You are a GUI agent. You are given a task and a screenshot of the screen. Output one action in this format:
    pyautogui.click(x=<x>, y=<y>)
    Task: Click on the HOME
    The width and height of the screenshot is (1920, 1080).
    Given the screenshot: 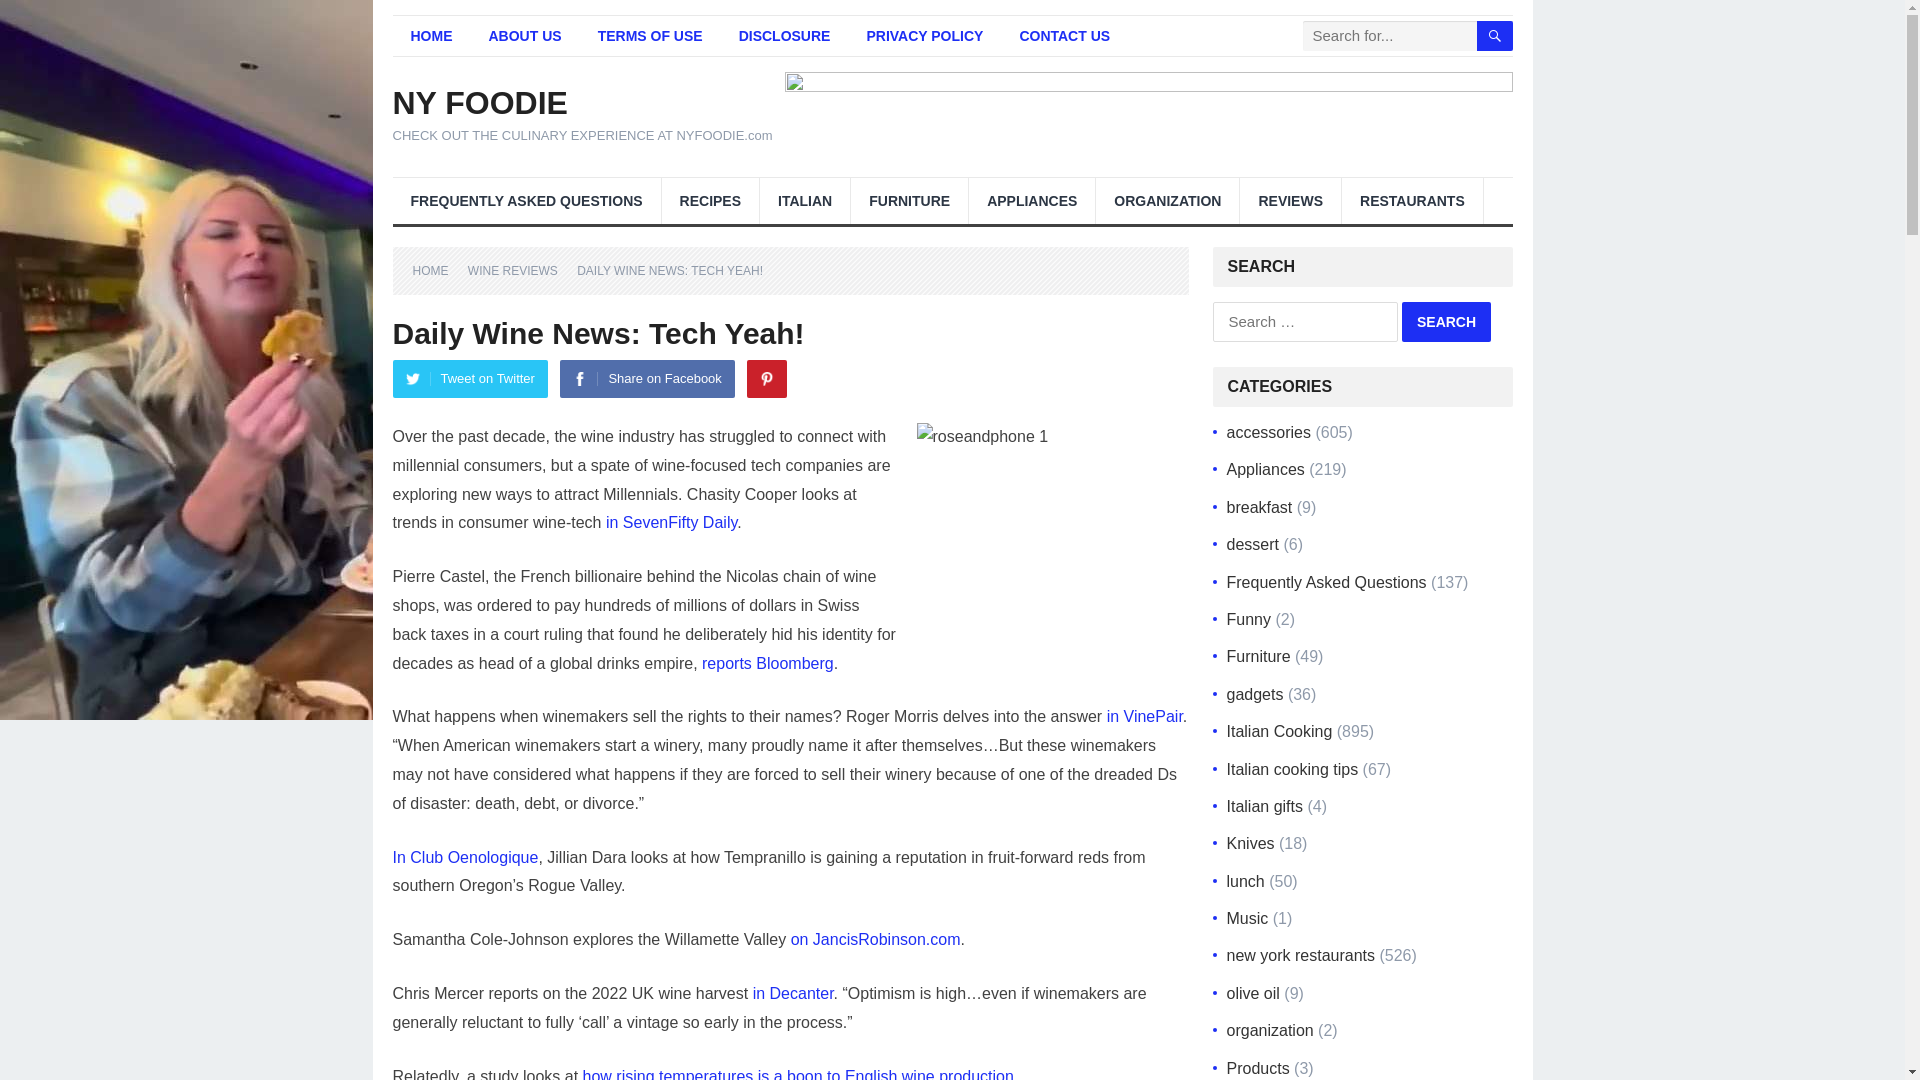 What is the action you would take?
    pyautogui.click(x=430, y=36)
    